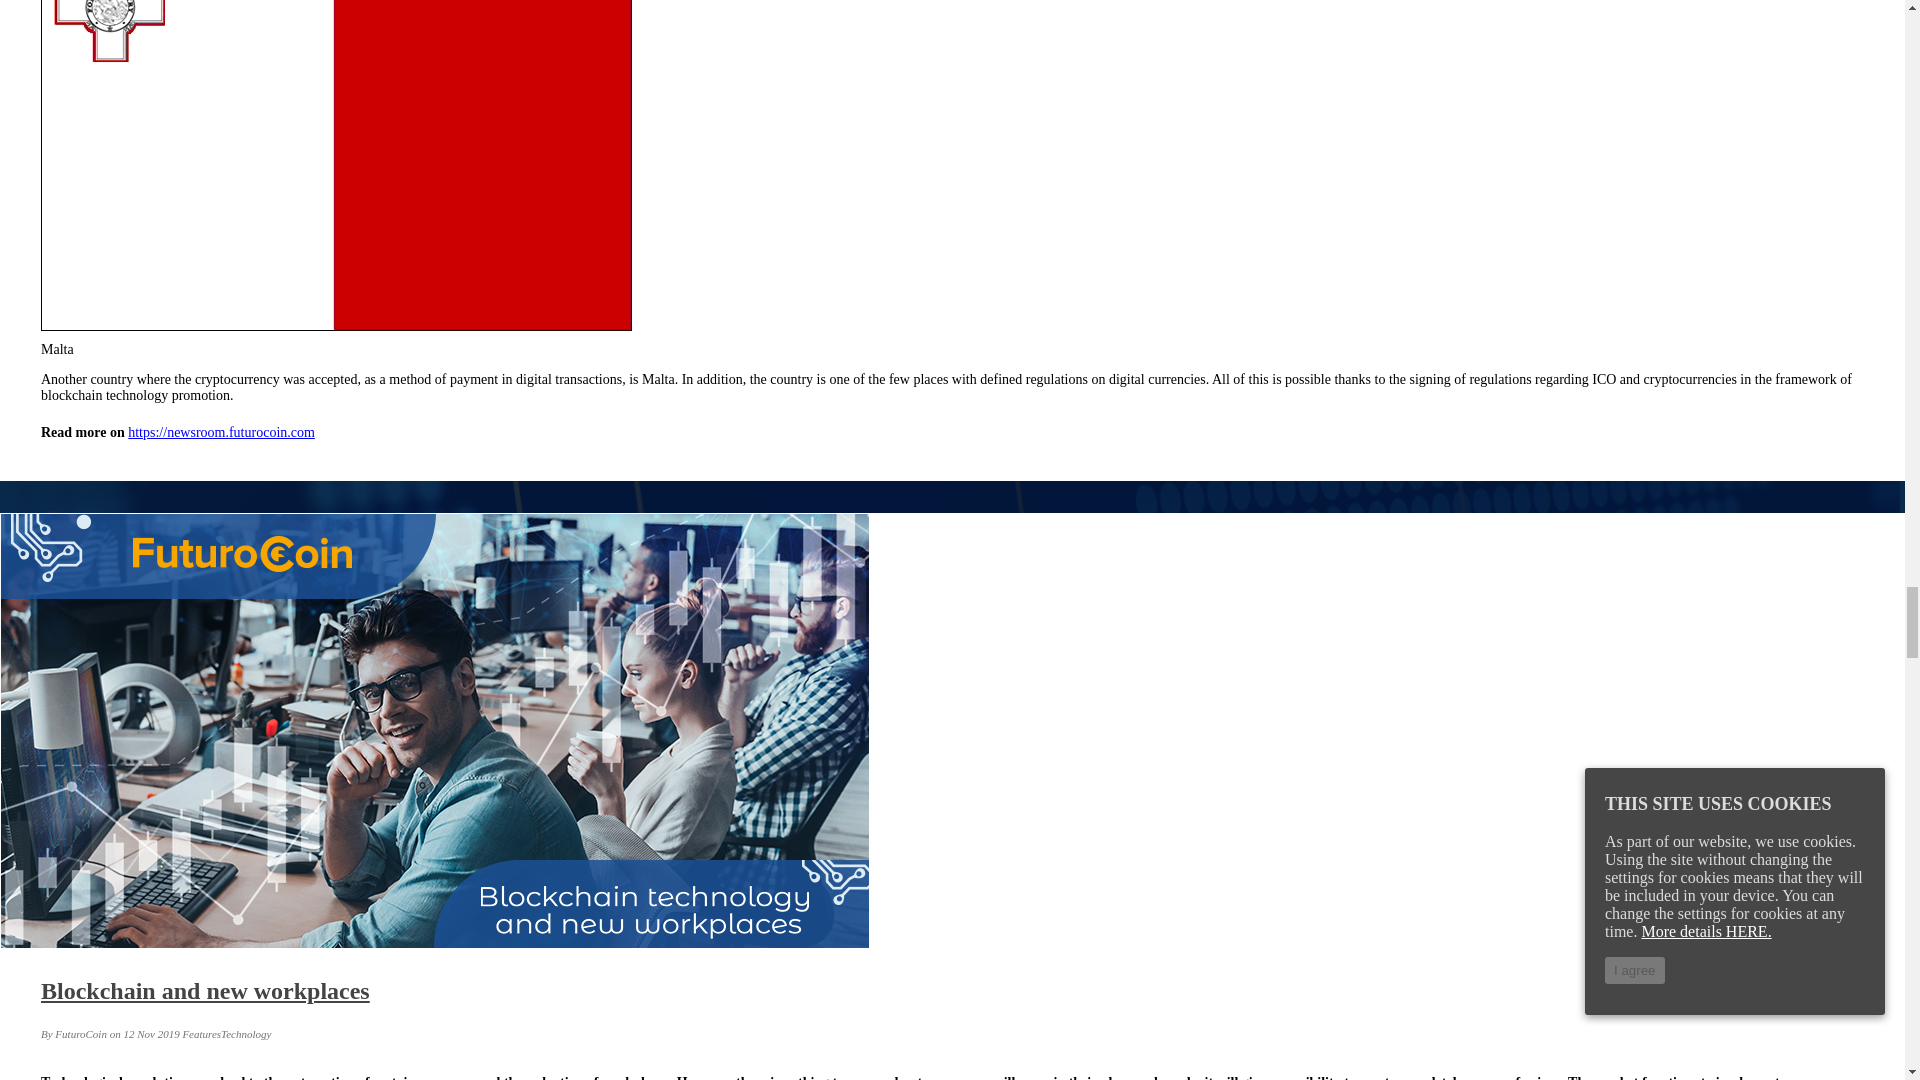  Describe the element at coordinates (205, 991) in the screenshot. I see `Blockchain and new workplaces` at that location.